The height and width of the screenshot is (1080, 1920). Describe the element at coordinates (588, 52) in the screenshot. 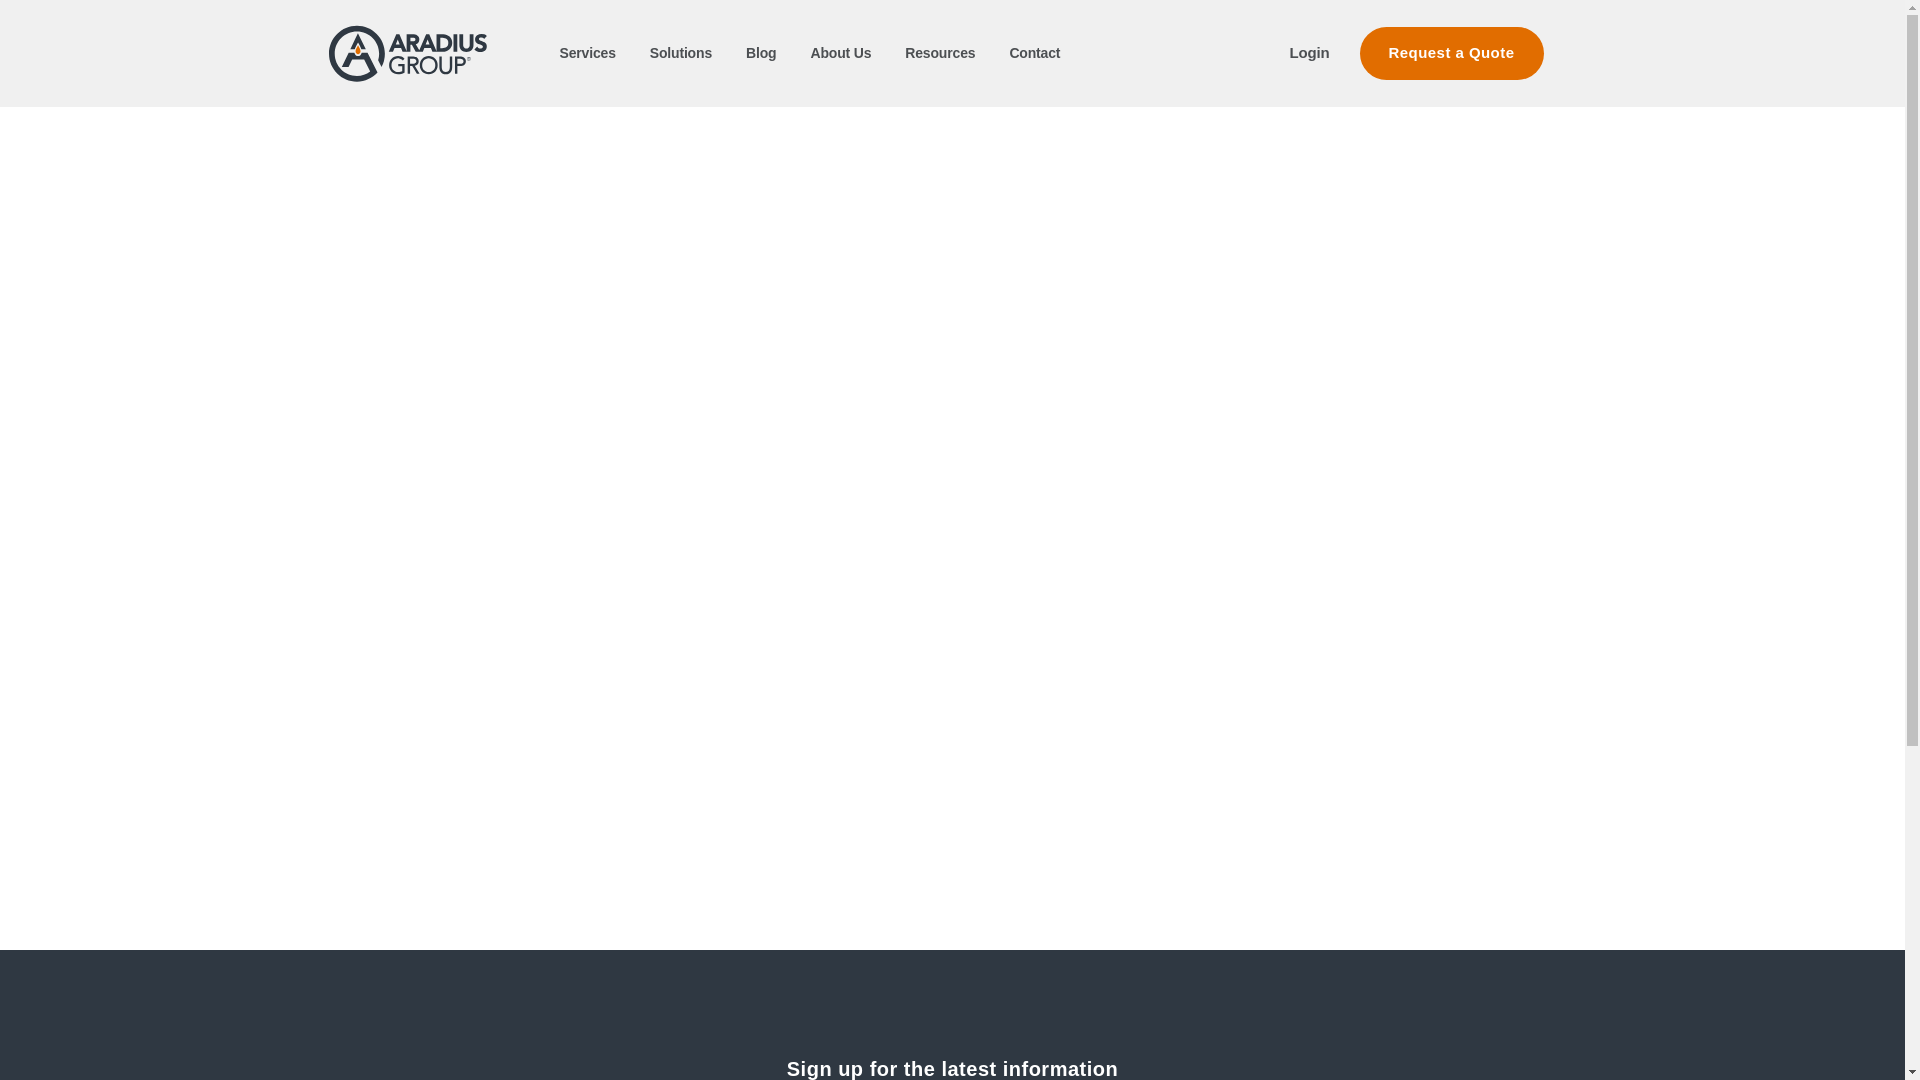

I see `Services` at that location.